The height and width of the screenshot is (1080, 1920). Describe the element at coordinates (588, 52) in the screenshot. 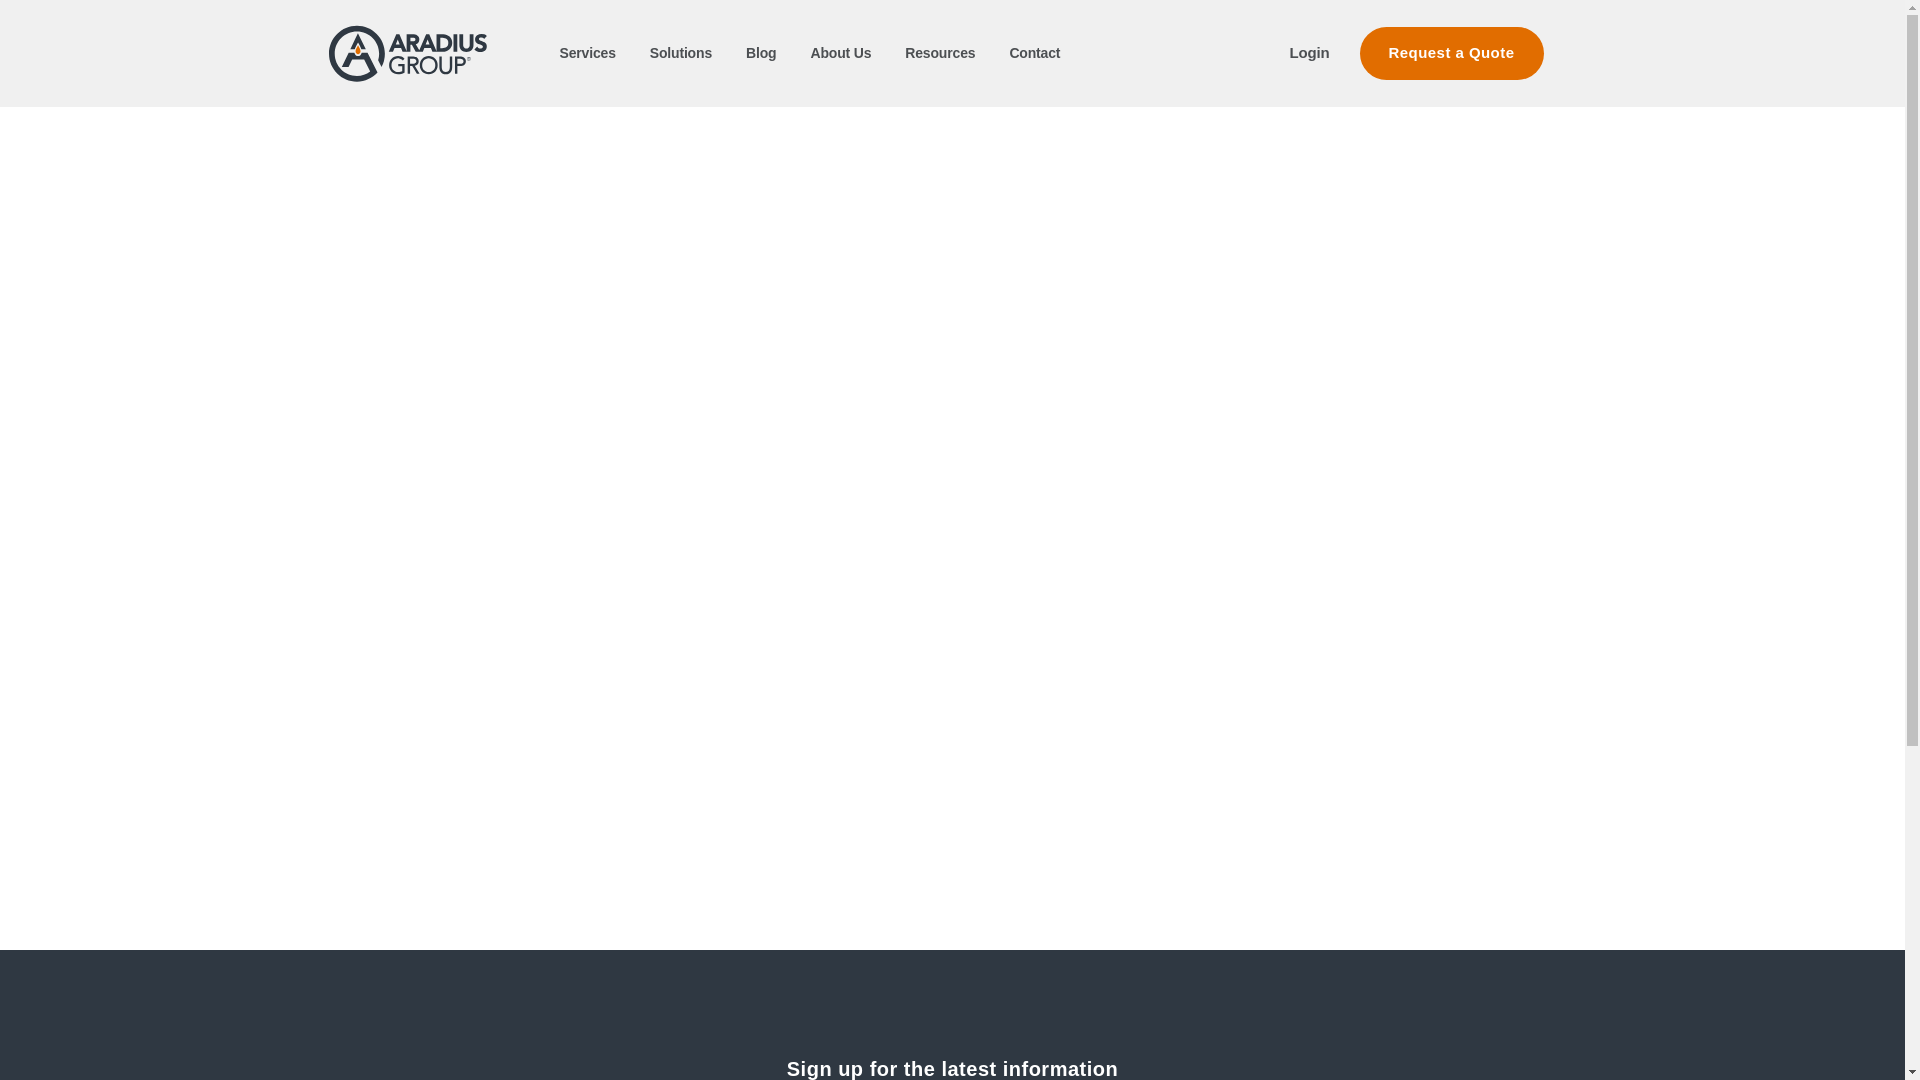

I see `Services` at that location.